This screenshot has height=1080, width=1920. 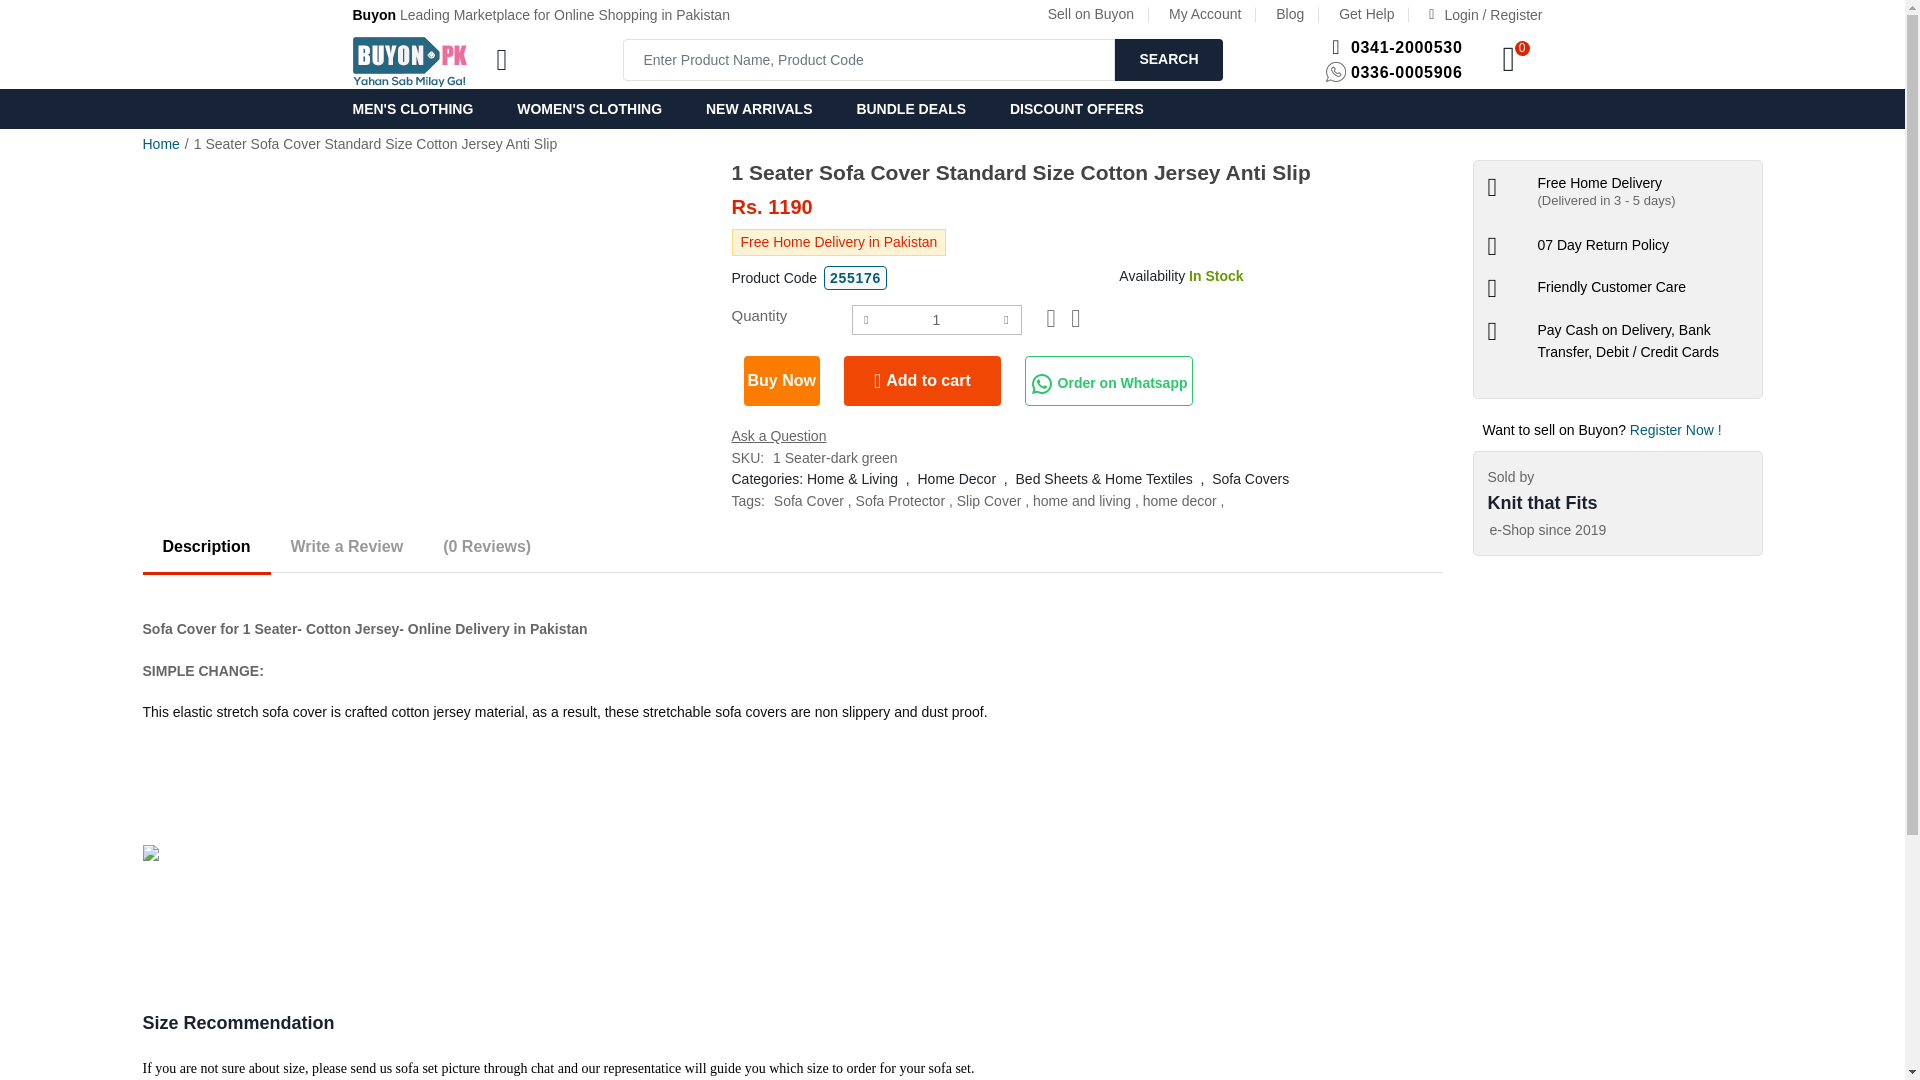 I want to click on MEN'S CLOTHING, so click(x=422, y=108).